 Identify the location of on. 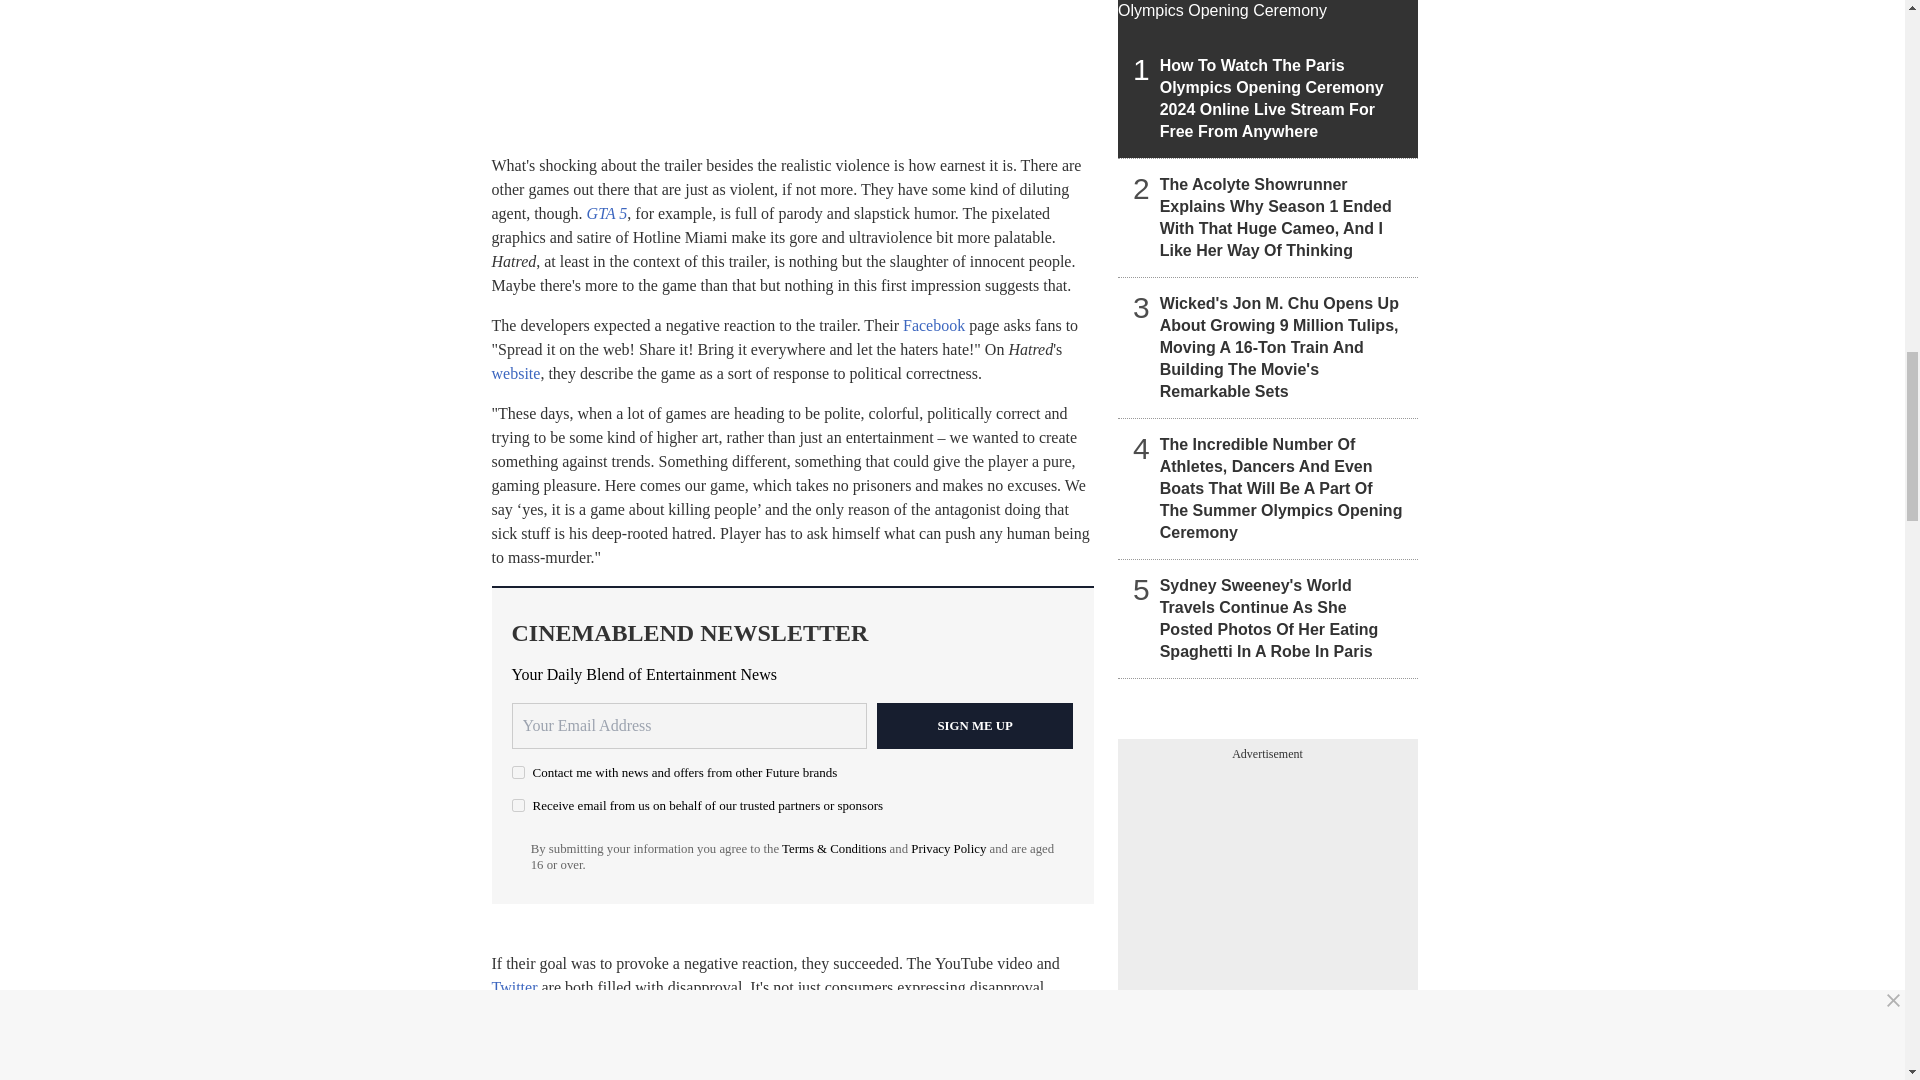
(518, 772).